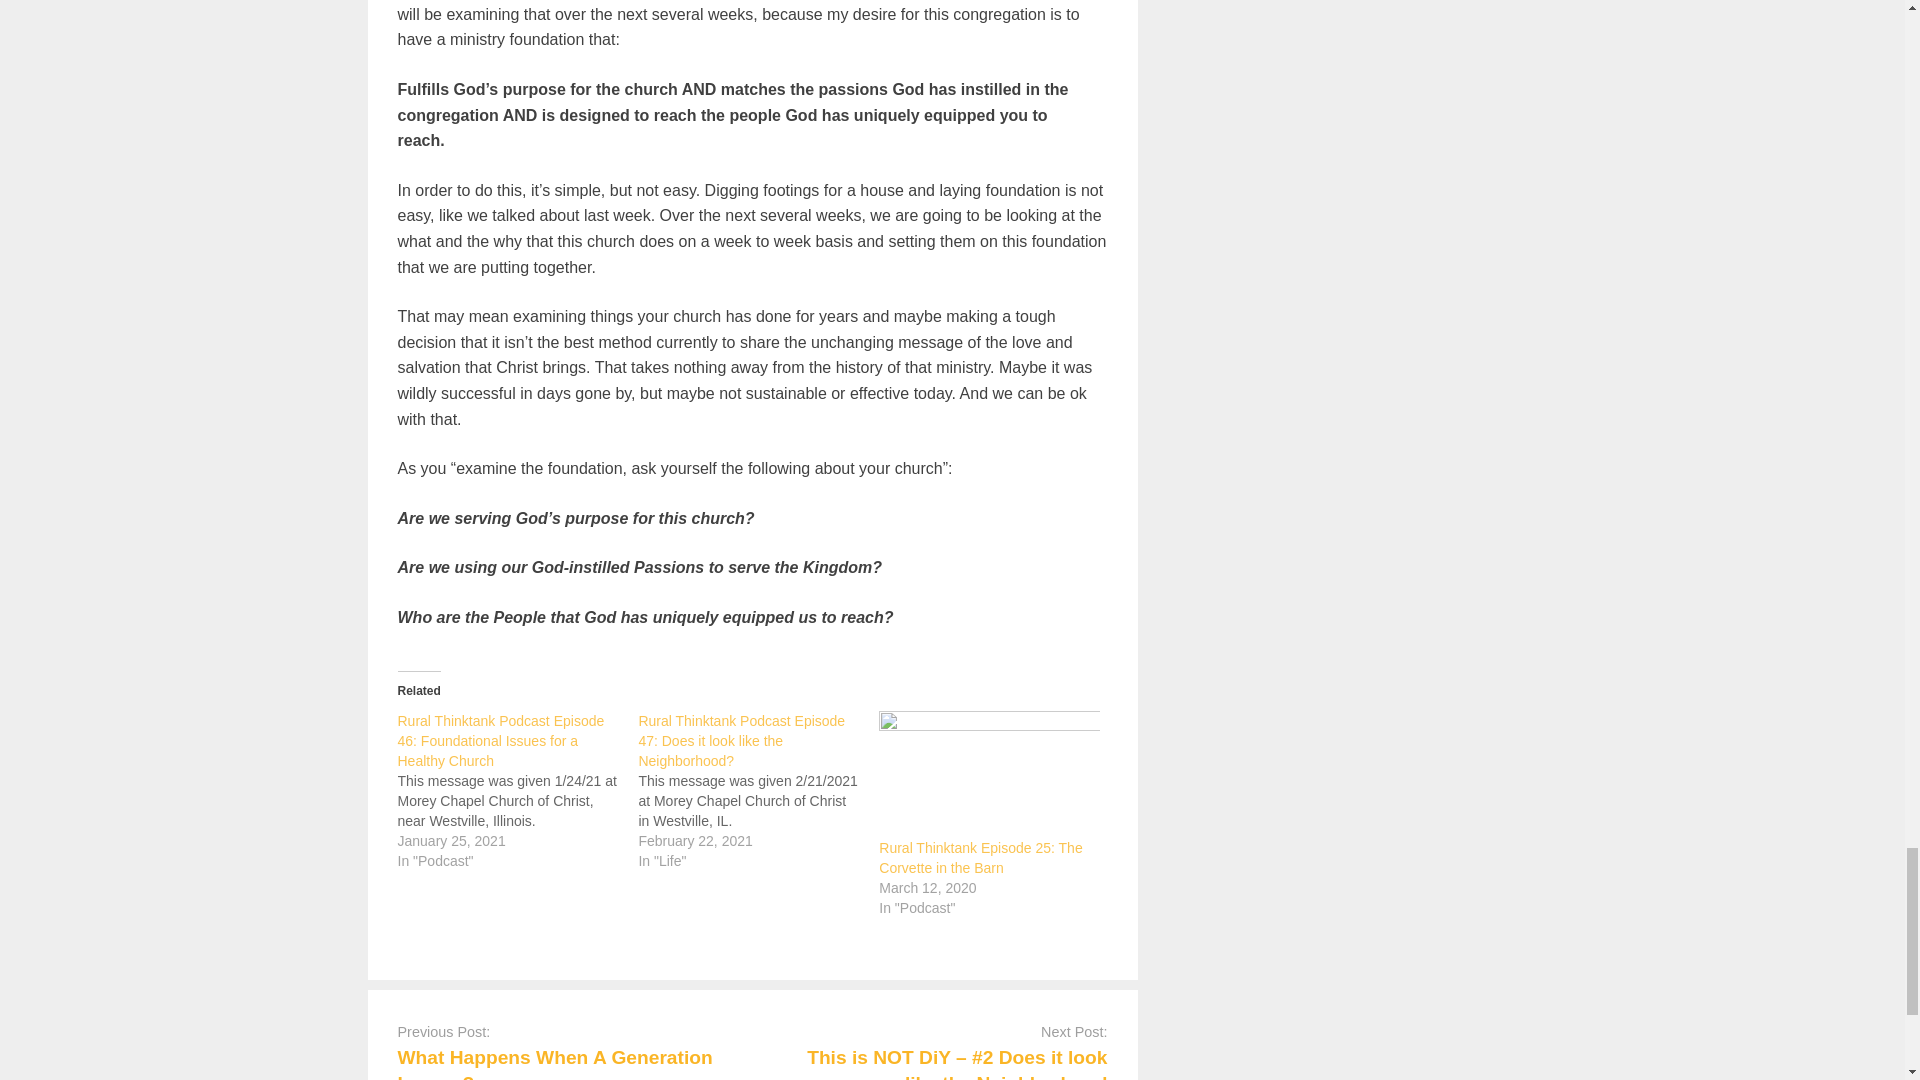  What do you see at coordinates (990, 774) in the screenshot?
I see `Rural Thinktank Episode 25: The Corvette in the Barn` at bounding box center [990, 774].